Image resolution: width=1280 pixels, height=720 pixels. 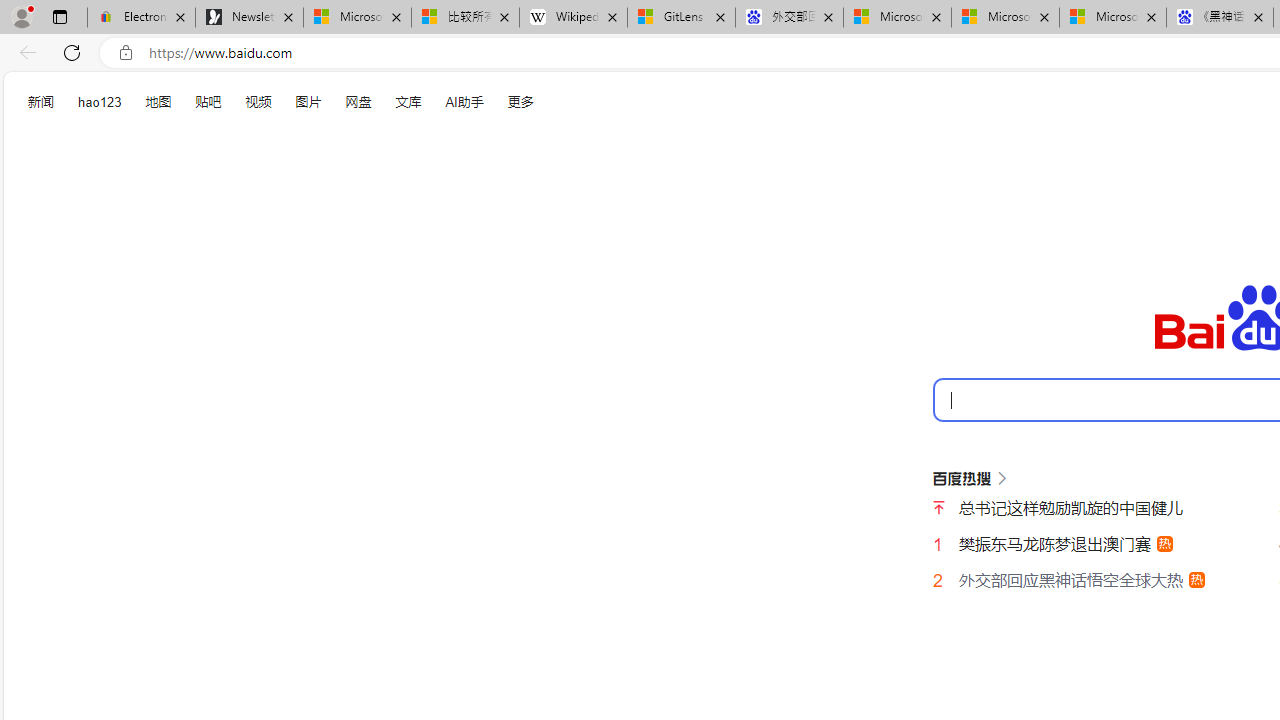 I want to click on Newsletter Sign Up, so click(x=249, y=18).